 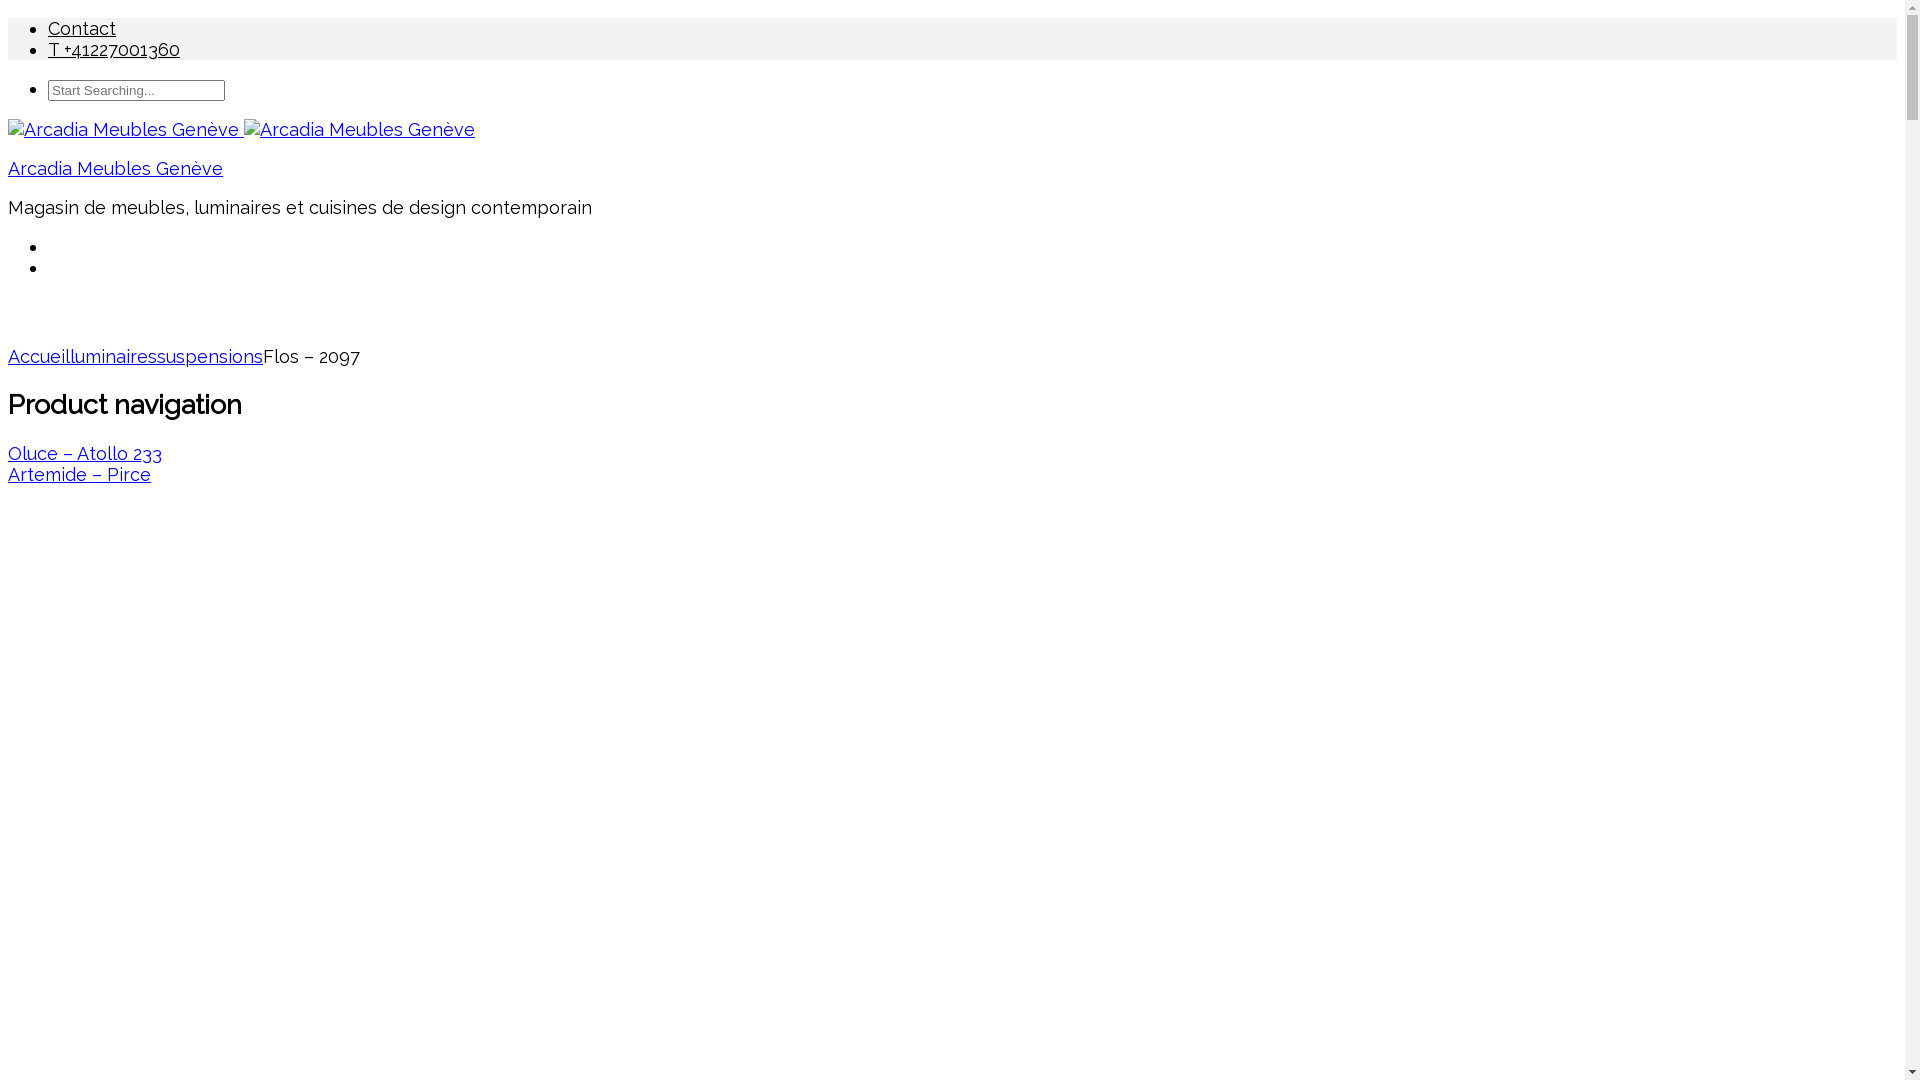 What do you see at coordinates (82, 28) in the screenshot?
I see `Contact` at bounding box center [82, 28].